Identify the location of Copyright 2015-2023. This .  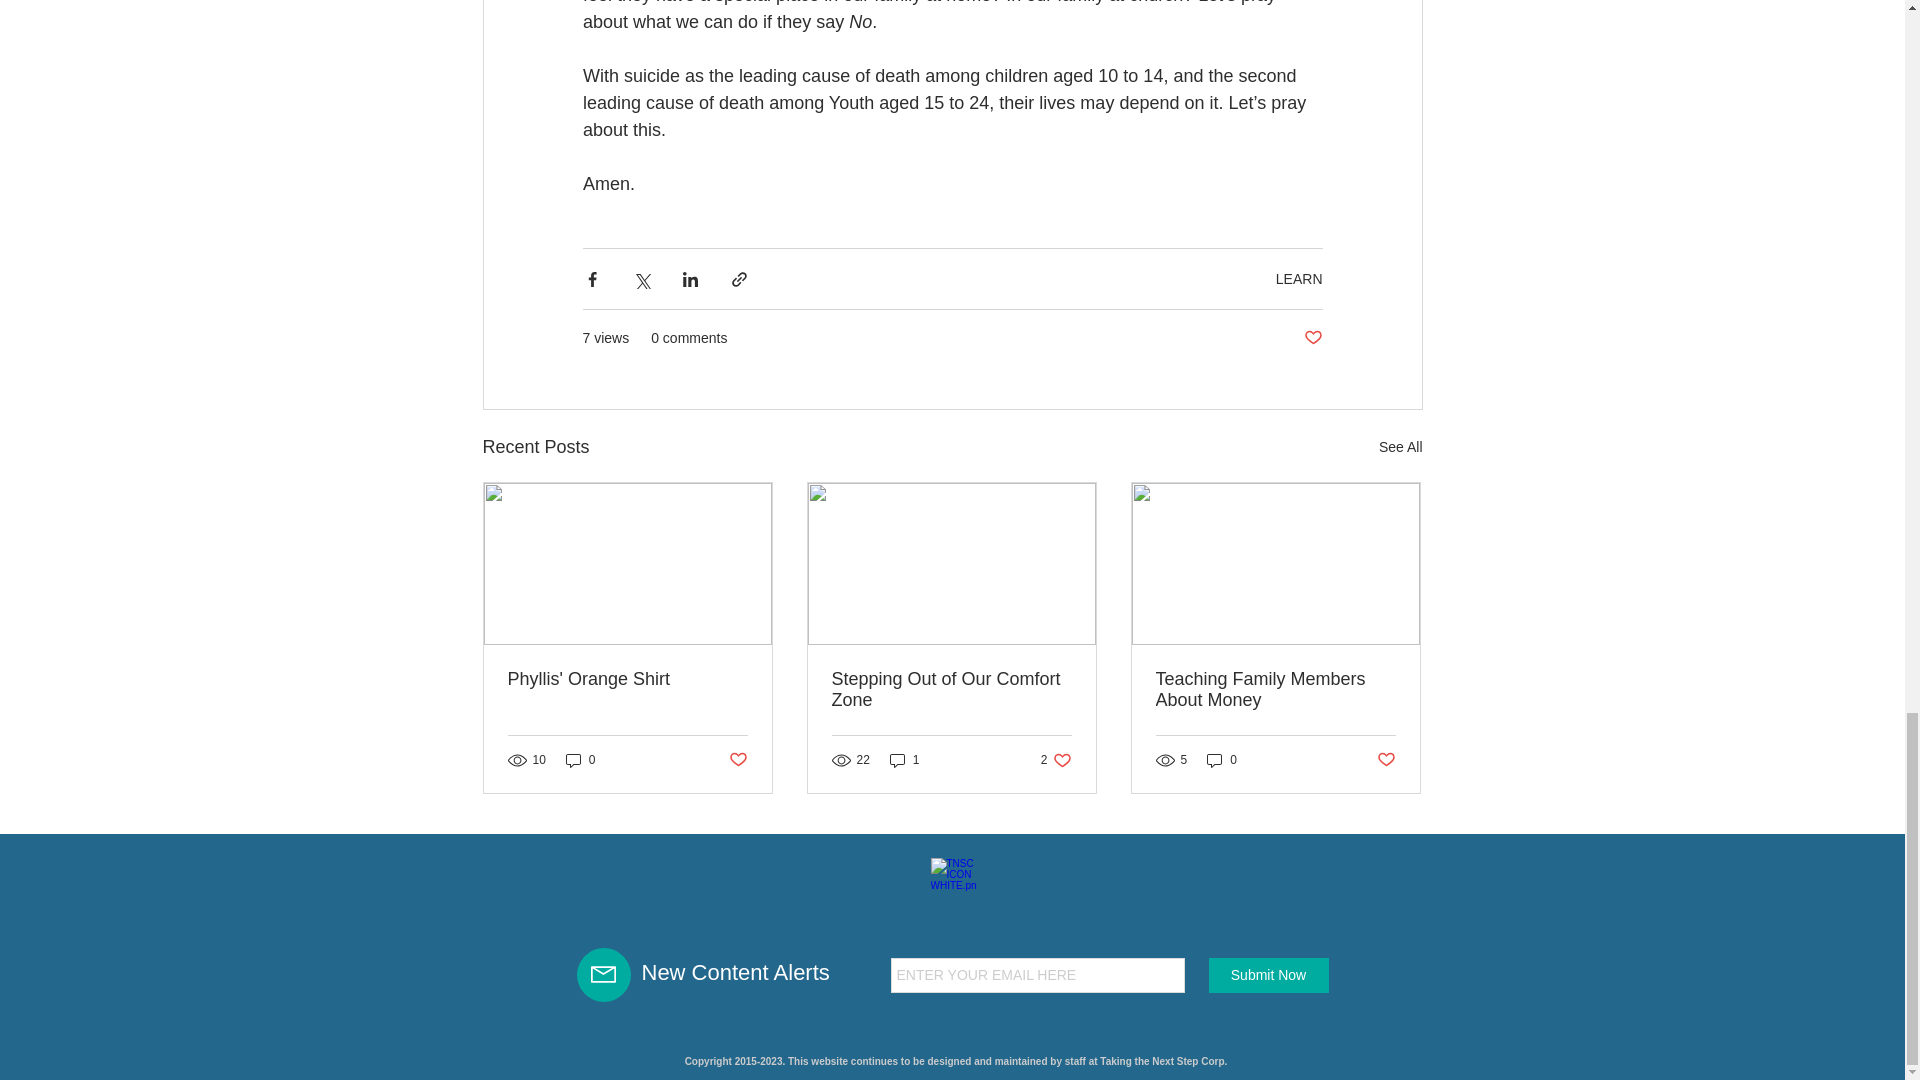
(748, 1062).